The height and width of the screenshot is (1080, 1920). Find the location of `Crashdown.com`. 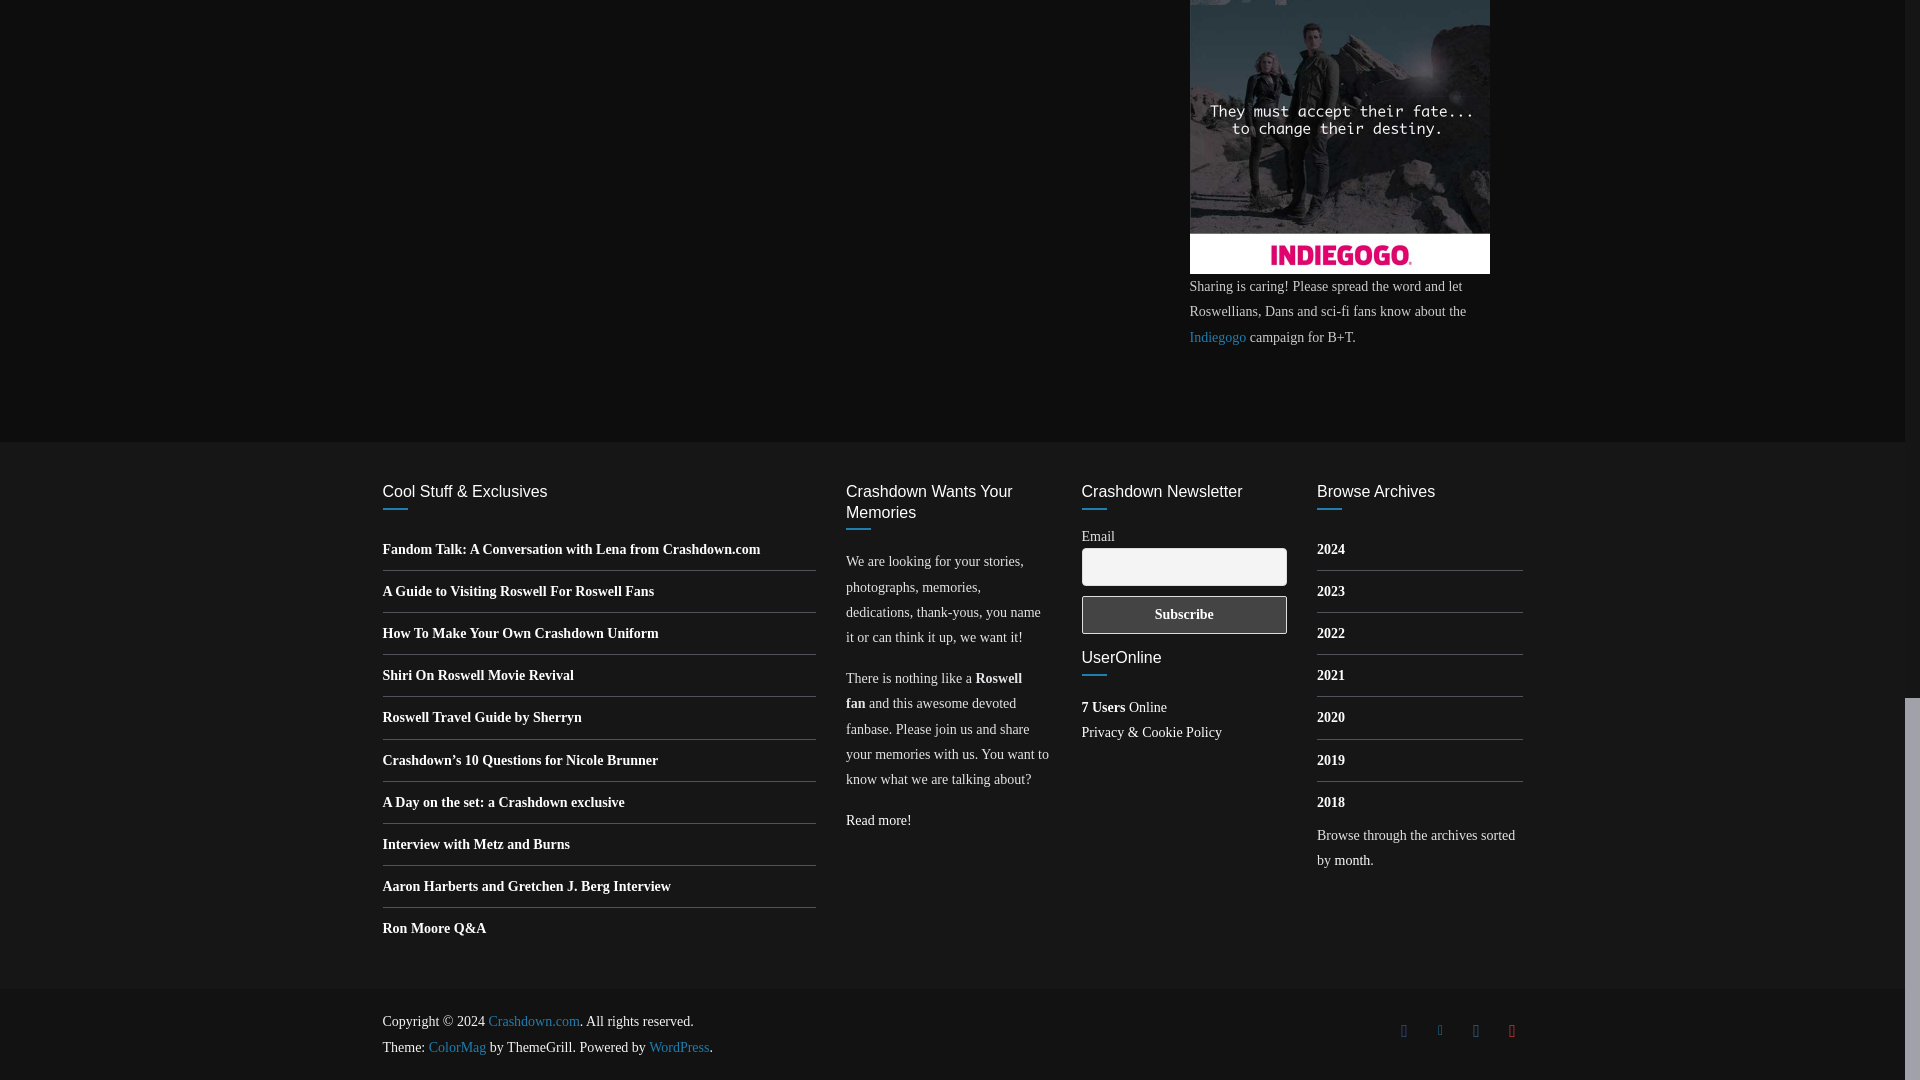

Crashdown.com is located at coordinates (533, 1022).